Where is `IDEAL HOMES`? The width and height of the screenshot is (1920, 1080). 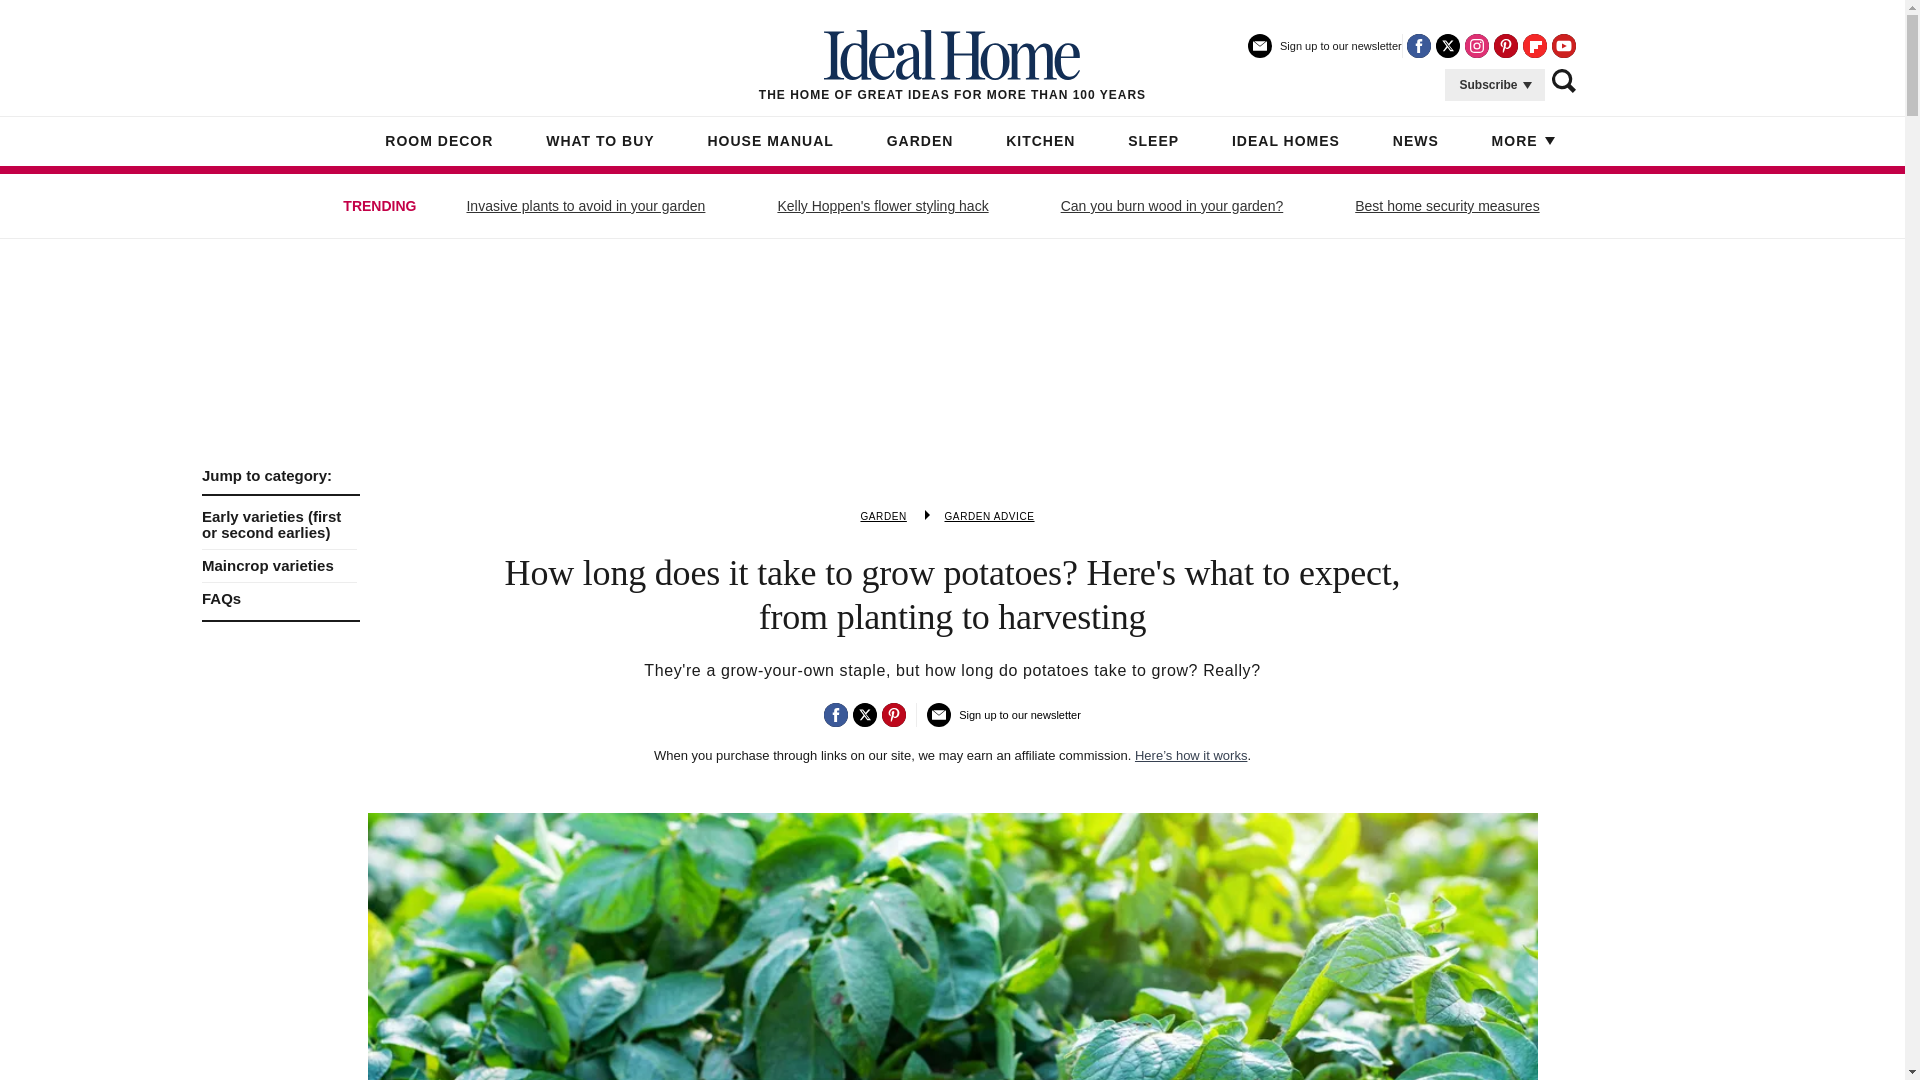 IDEAL HOMES is located at coordinates (1286, 143).